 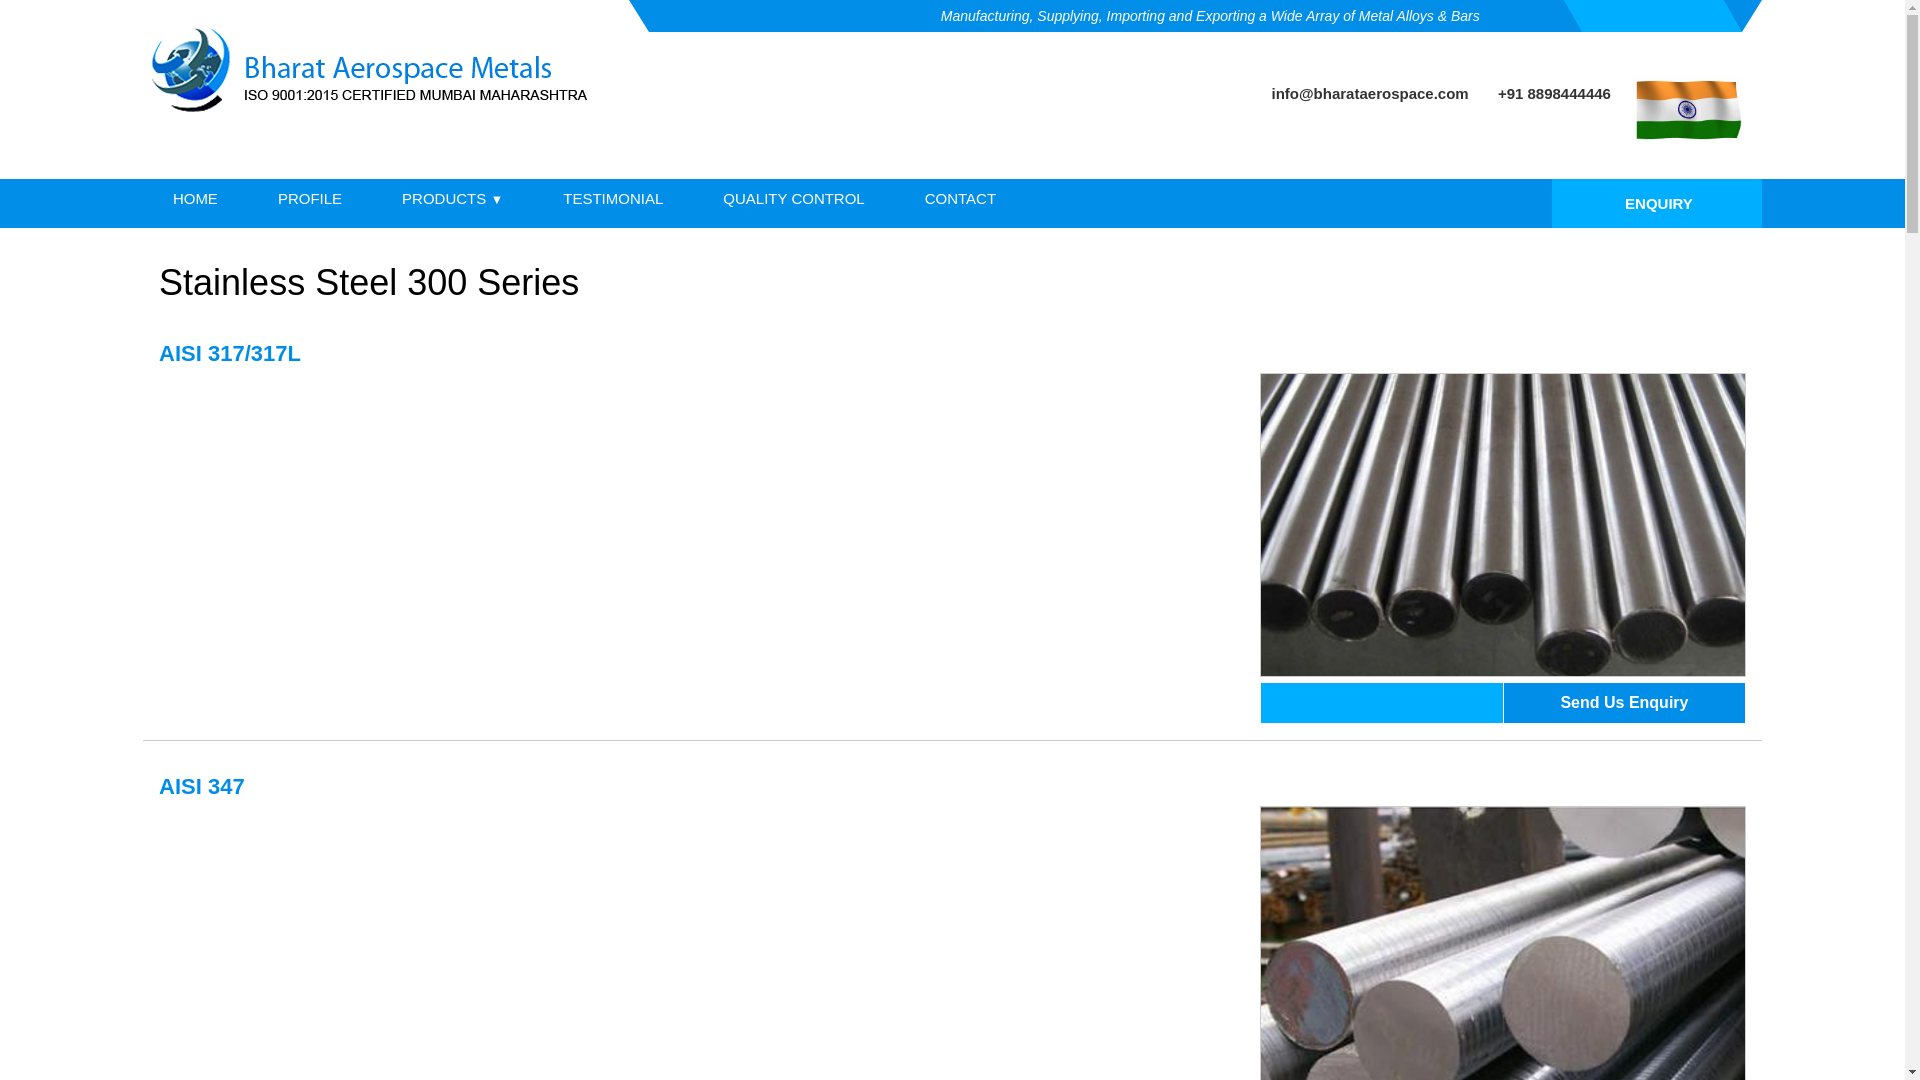 What do you see at coordinates (960, 197) in the screenshot?
I see `CONTACT` at bounding box center [960, 197].